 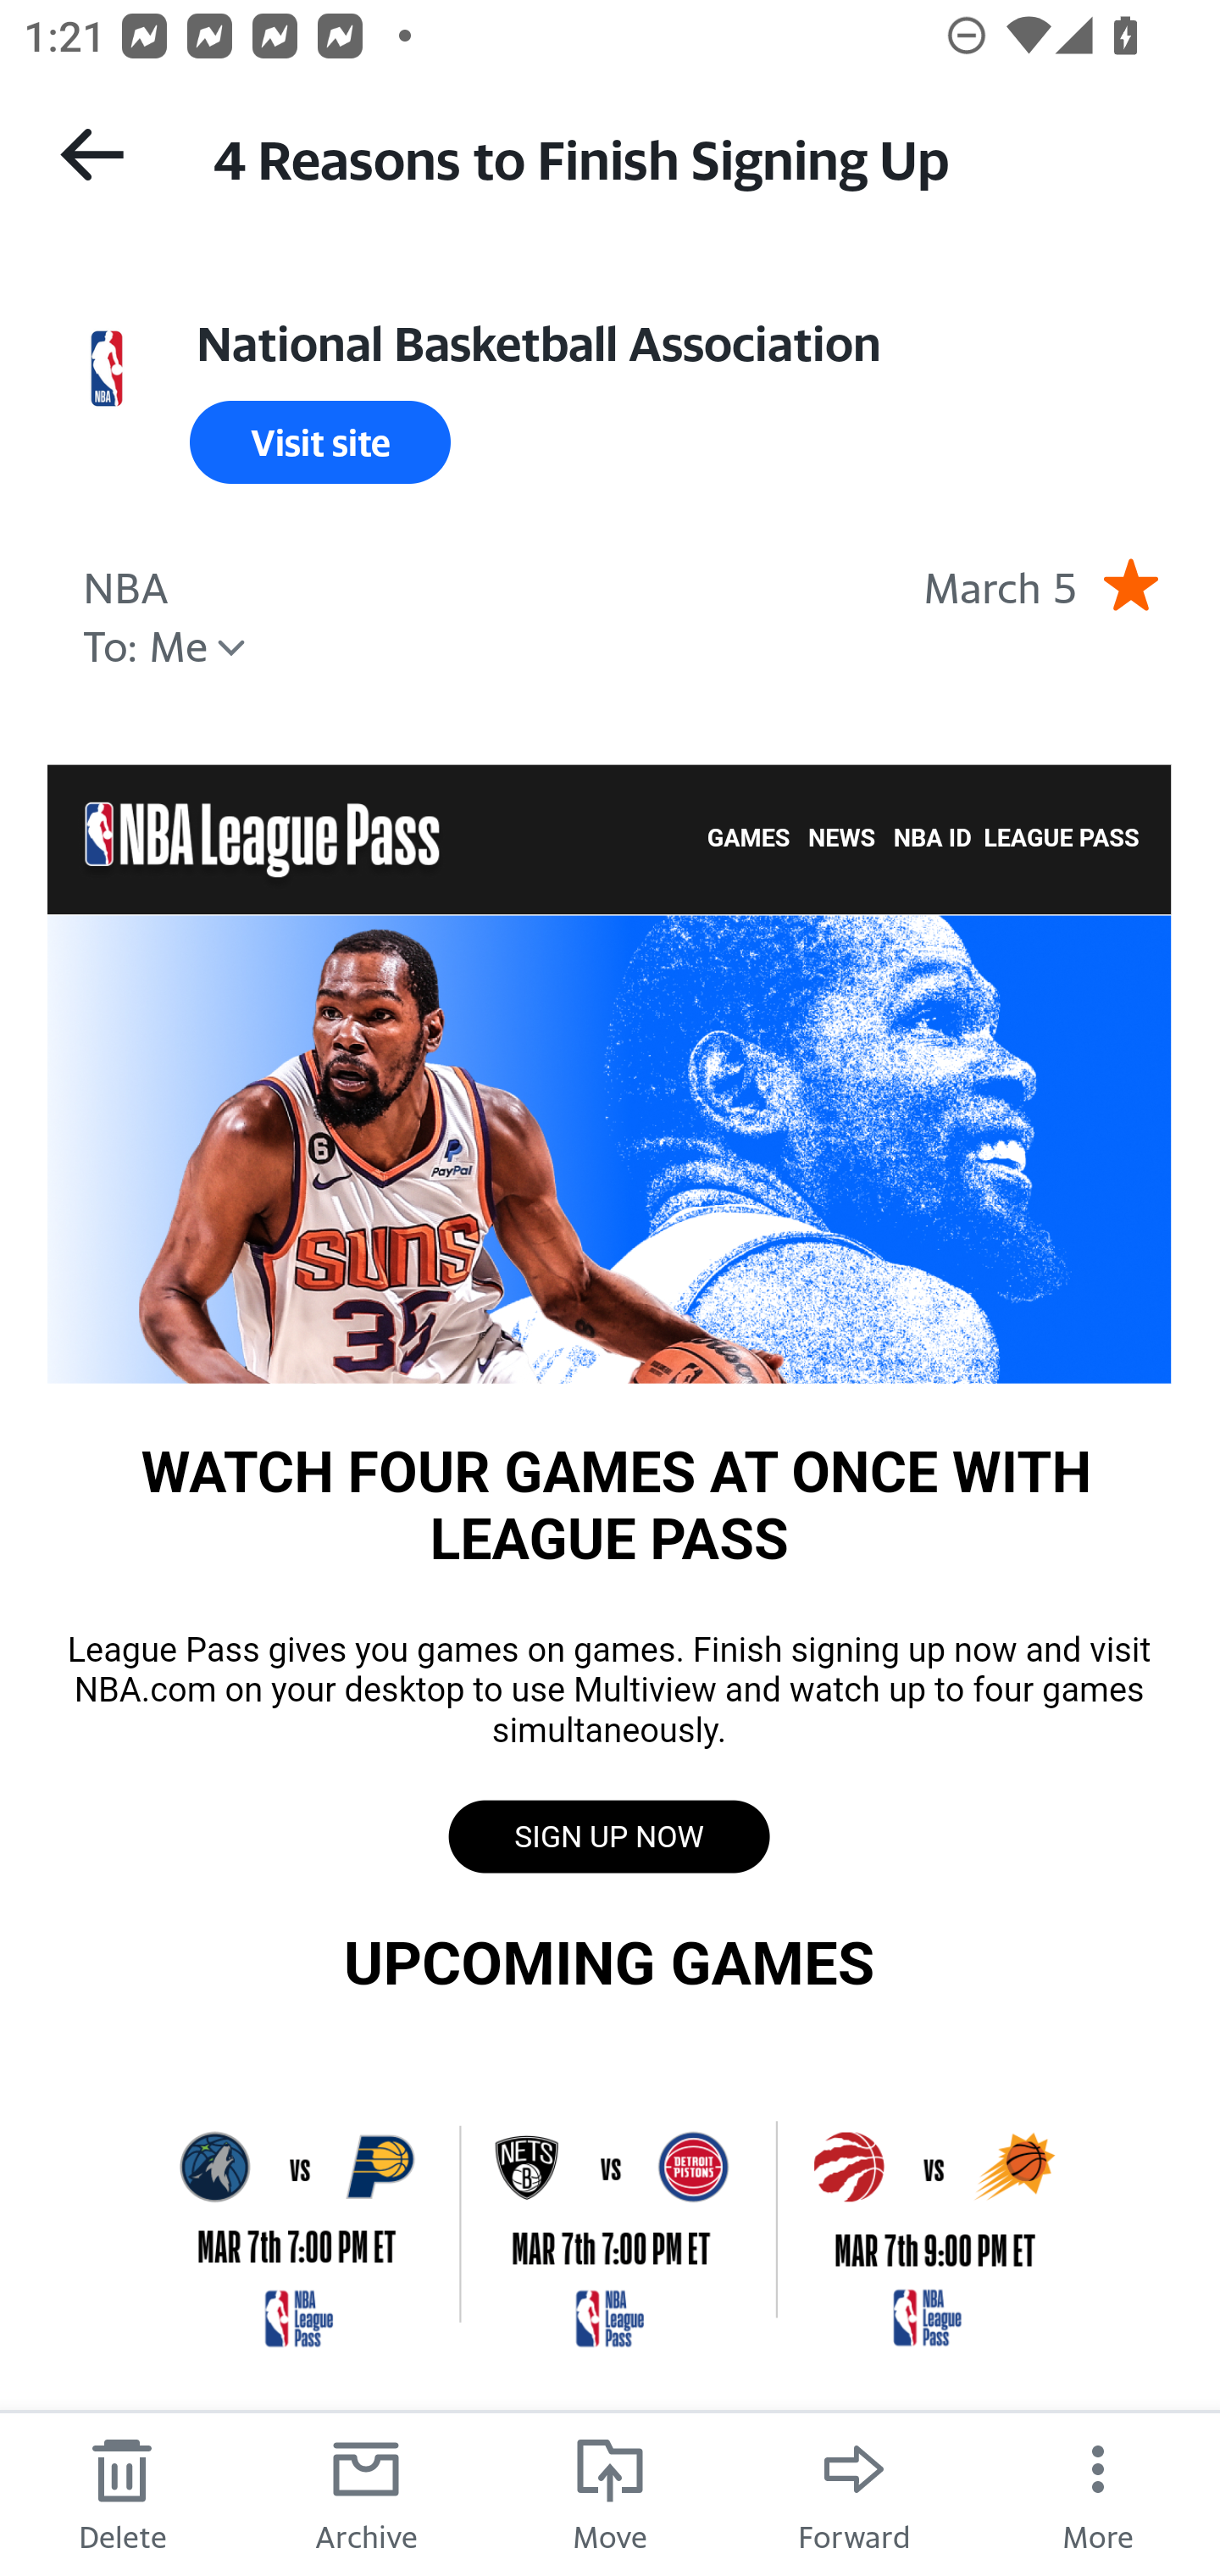 What do you see at coordinates (854, 2493) in the screenshot?
I see `Forward` at bounding box center [854, 2493].